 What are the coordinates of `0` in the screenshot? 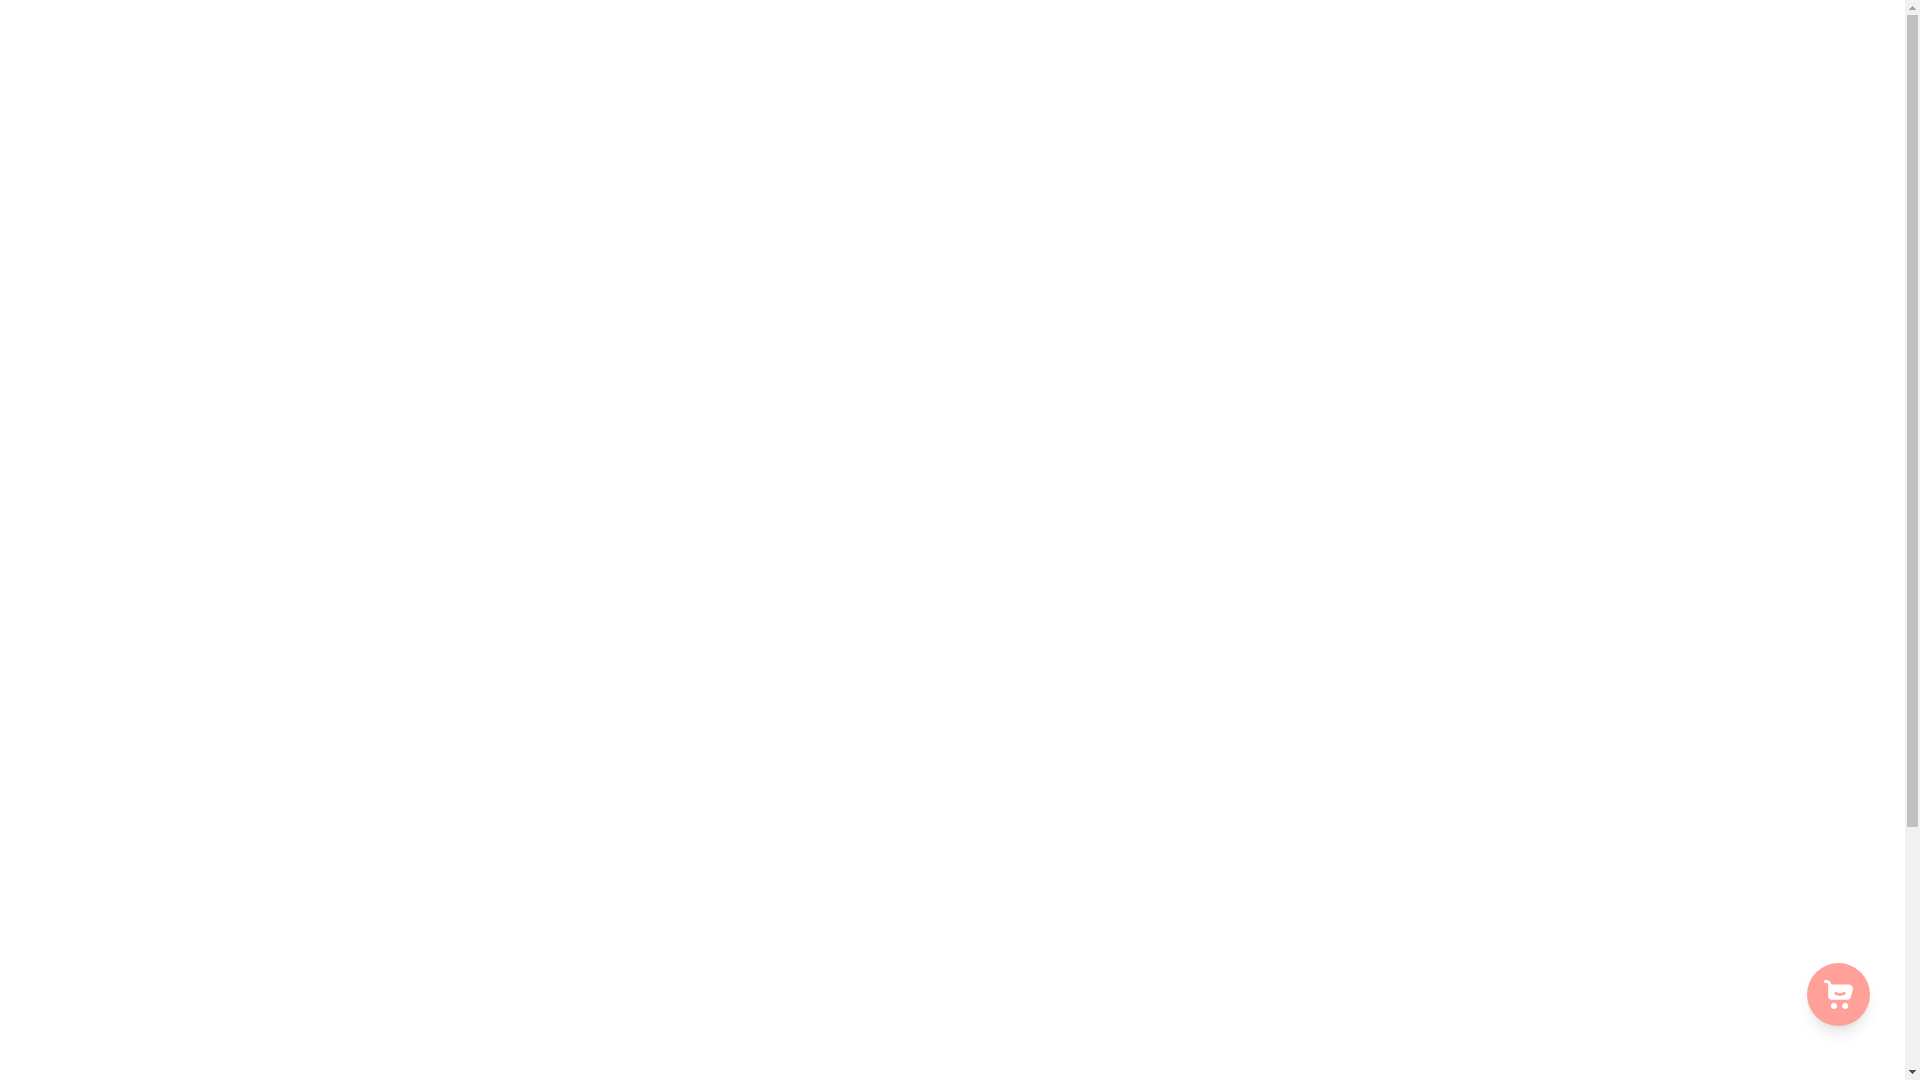 It's located at (1844, 84).